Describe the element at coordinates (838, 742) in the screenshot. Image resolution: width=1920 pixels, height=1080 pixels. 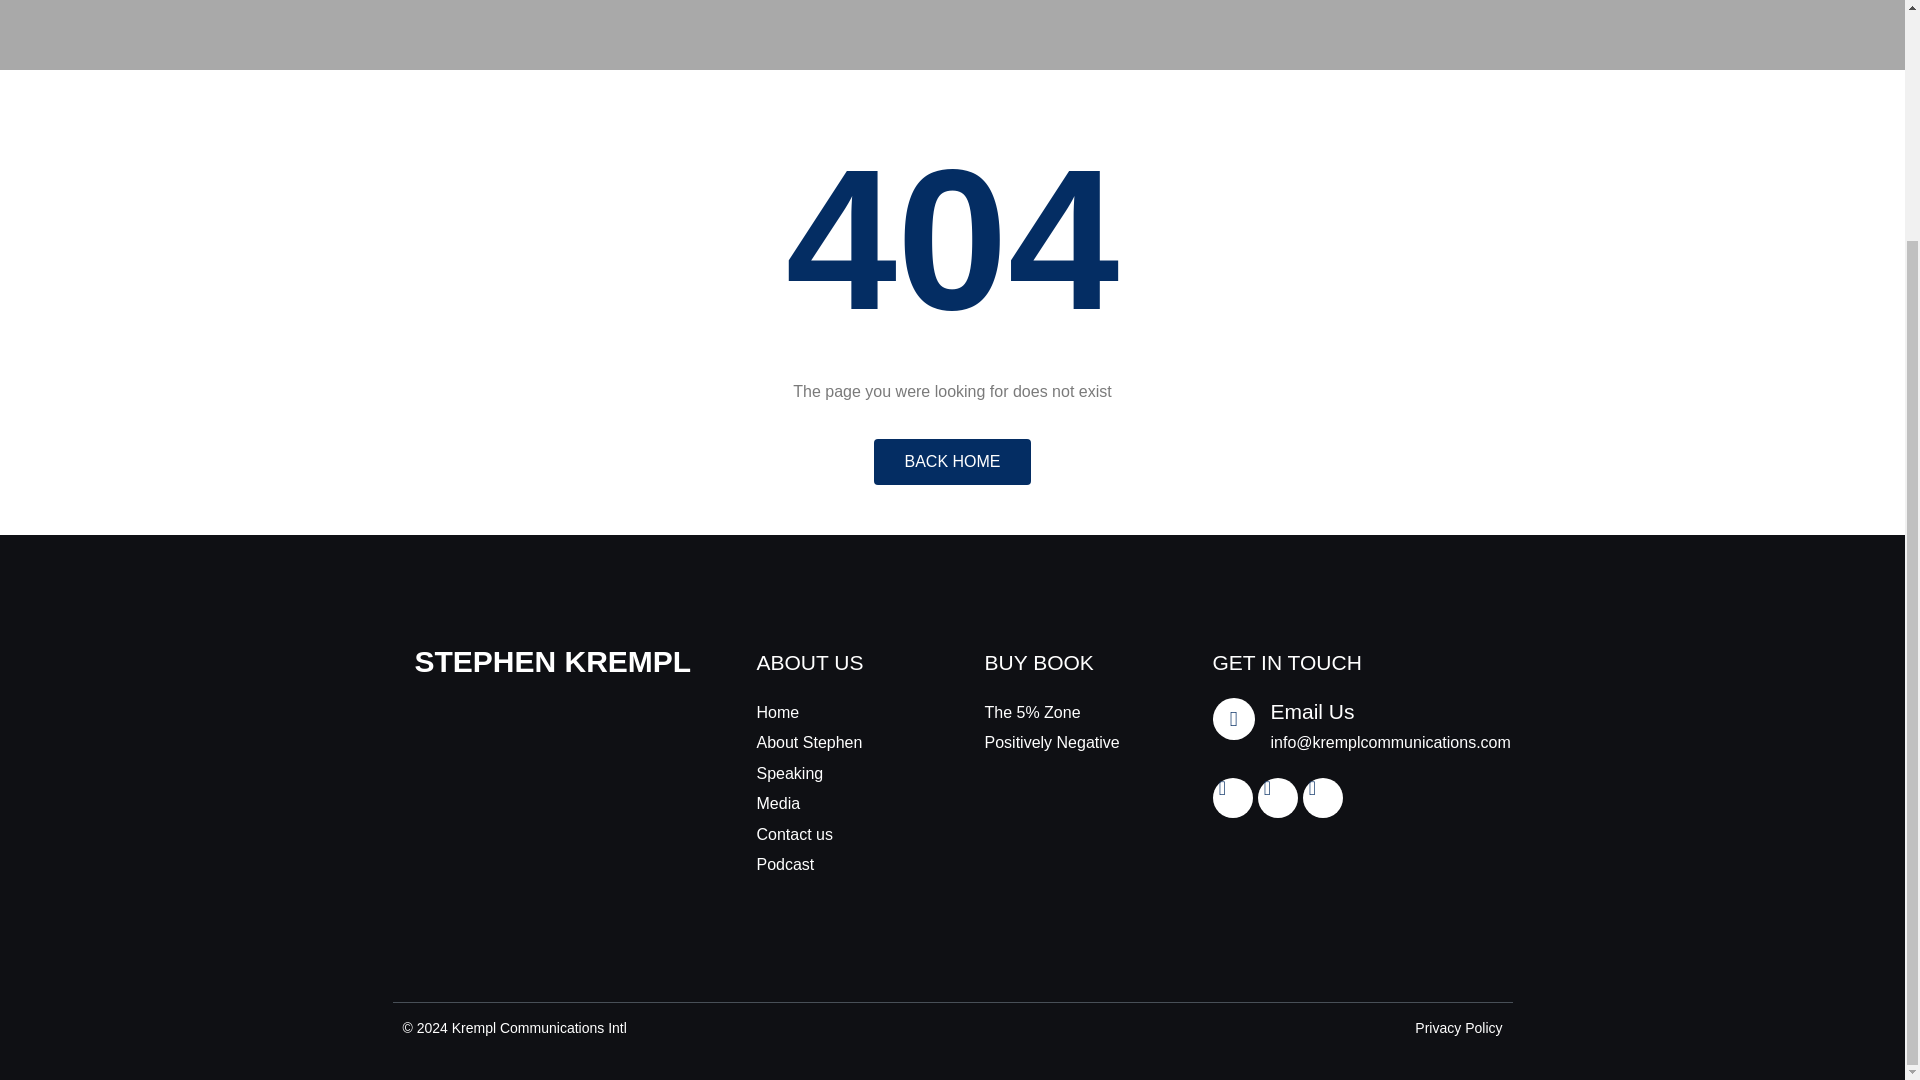
I see `About Stephen` at that location.